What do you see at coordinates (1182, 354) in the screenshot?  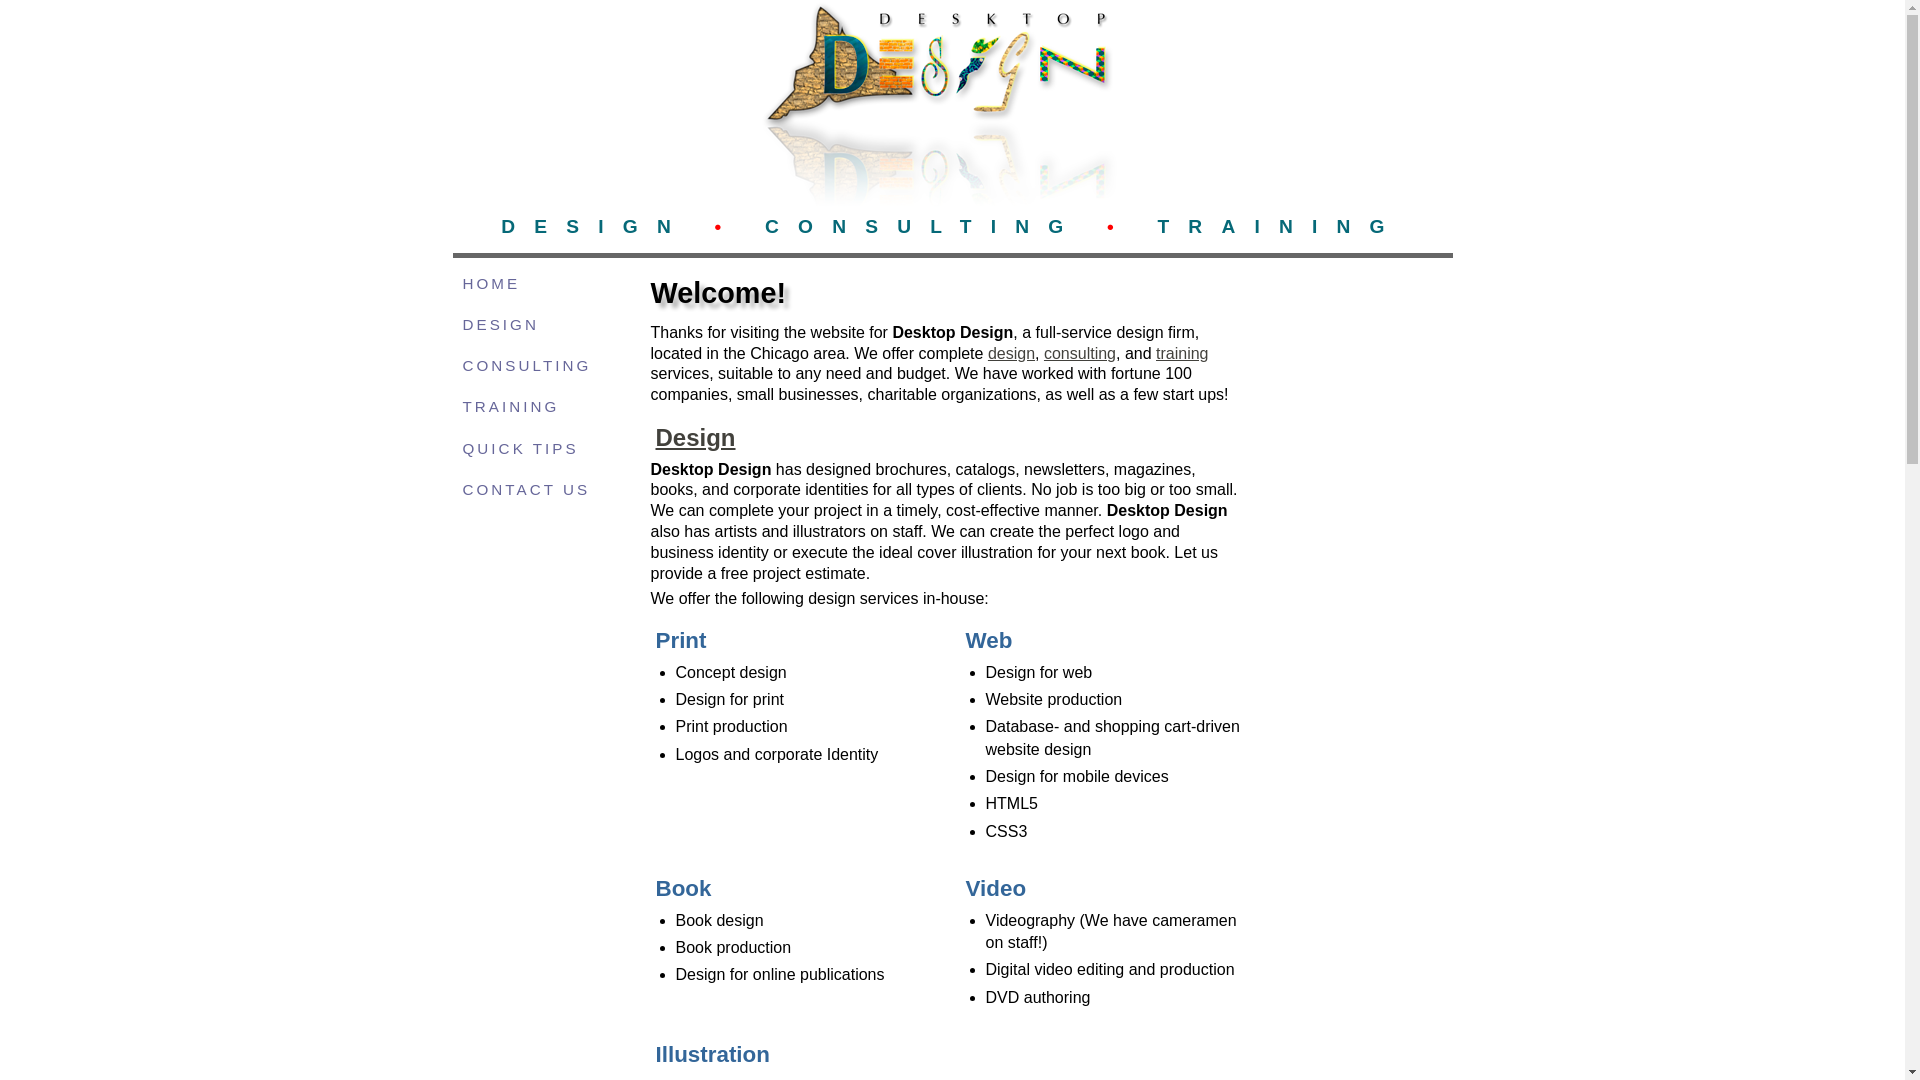 I see `training` at bounding box center [1182, 354].